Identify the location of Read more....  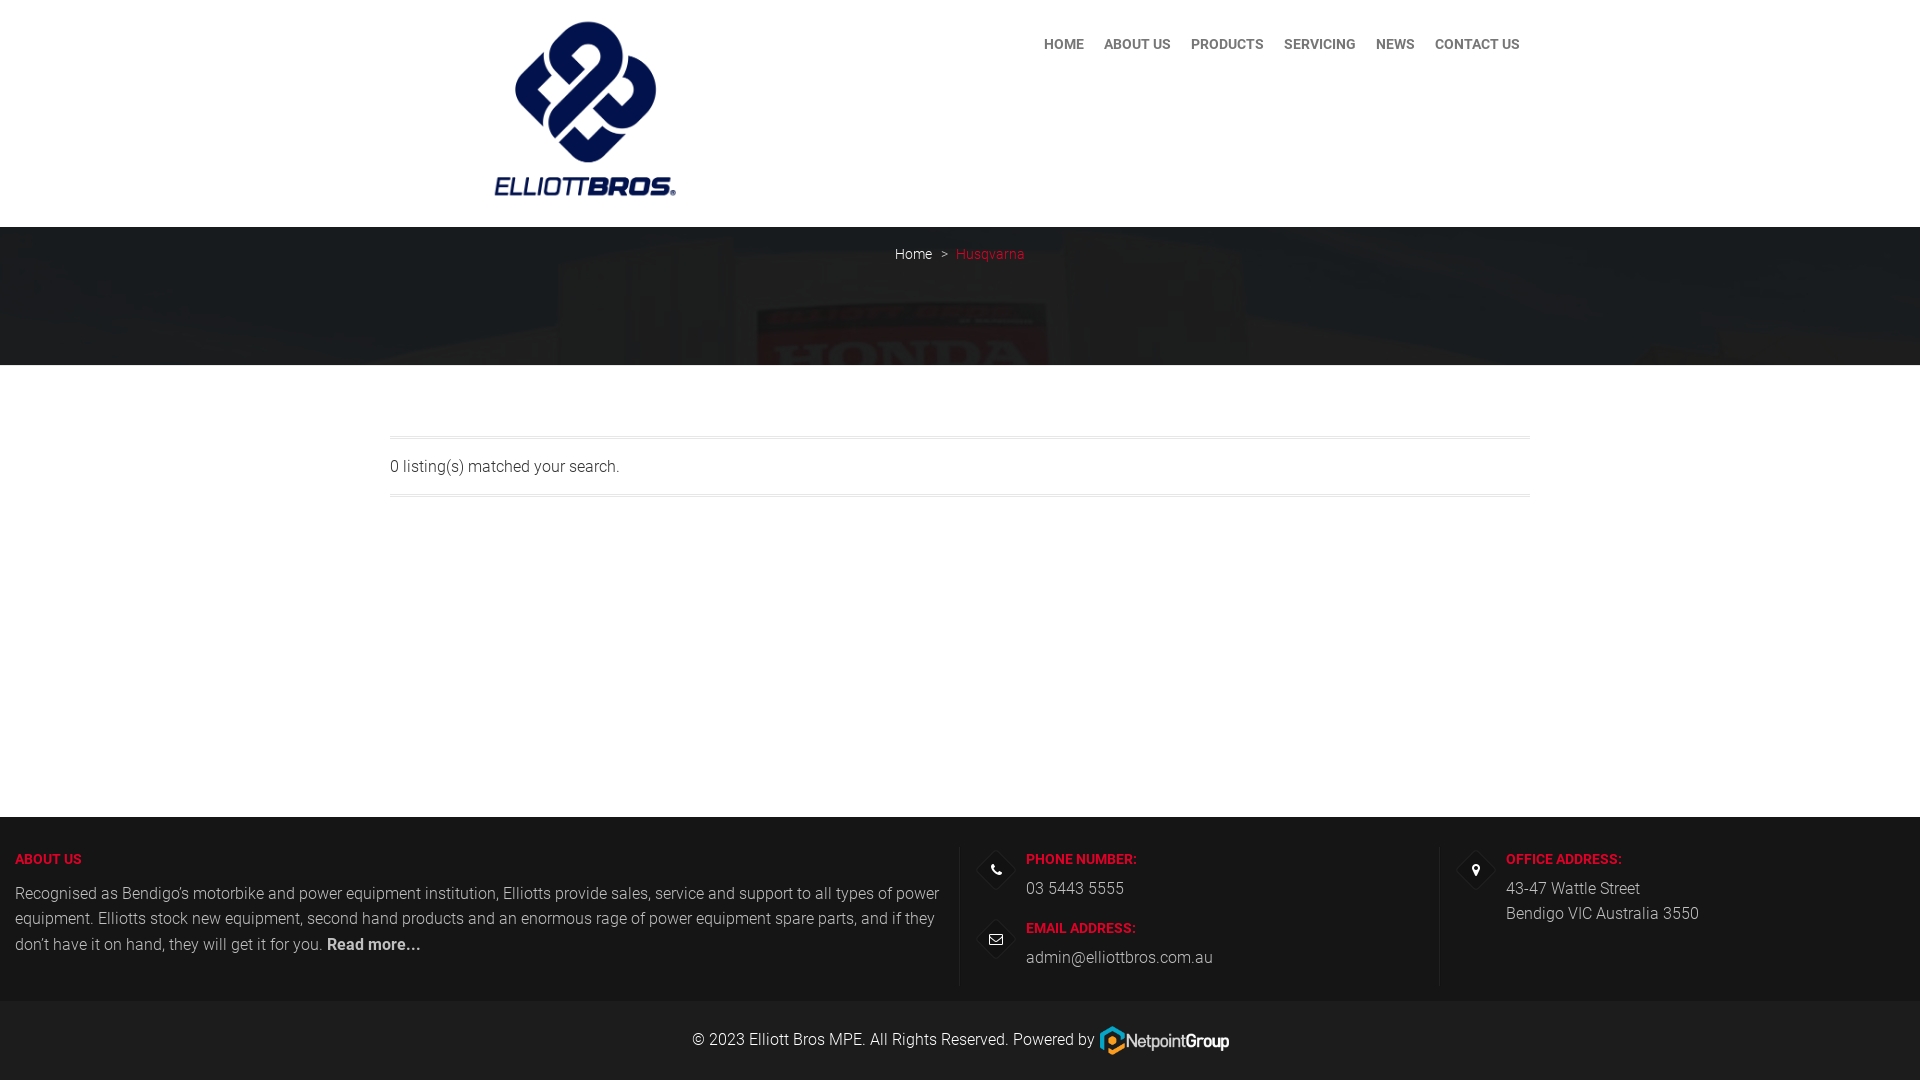
(374, 944).